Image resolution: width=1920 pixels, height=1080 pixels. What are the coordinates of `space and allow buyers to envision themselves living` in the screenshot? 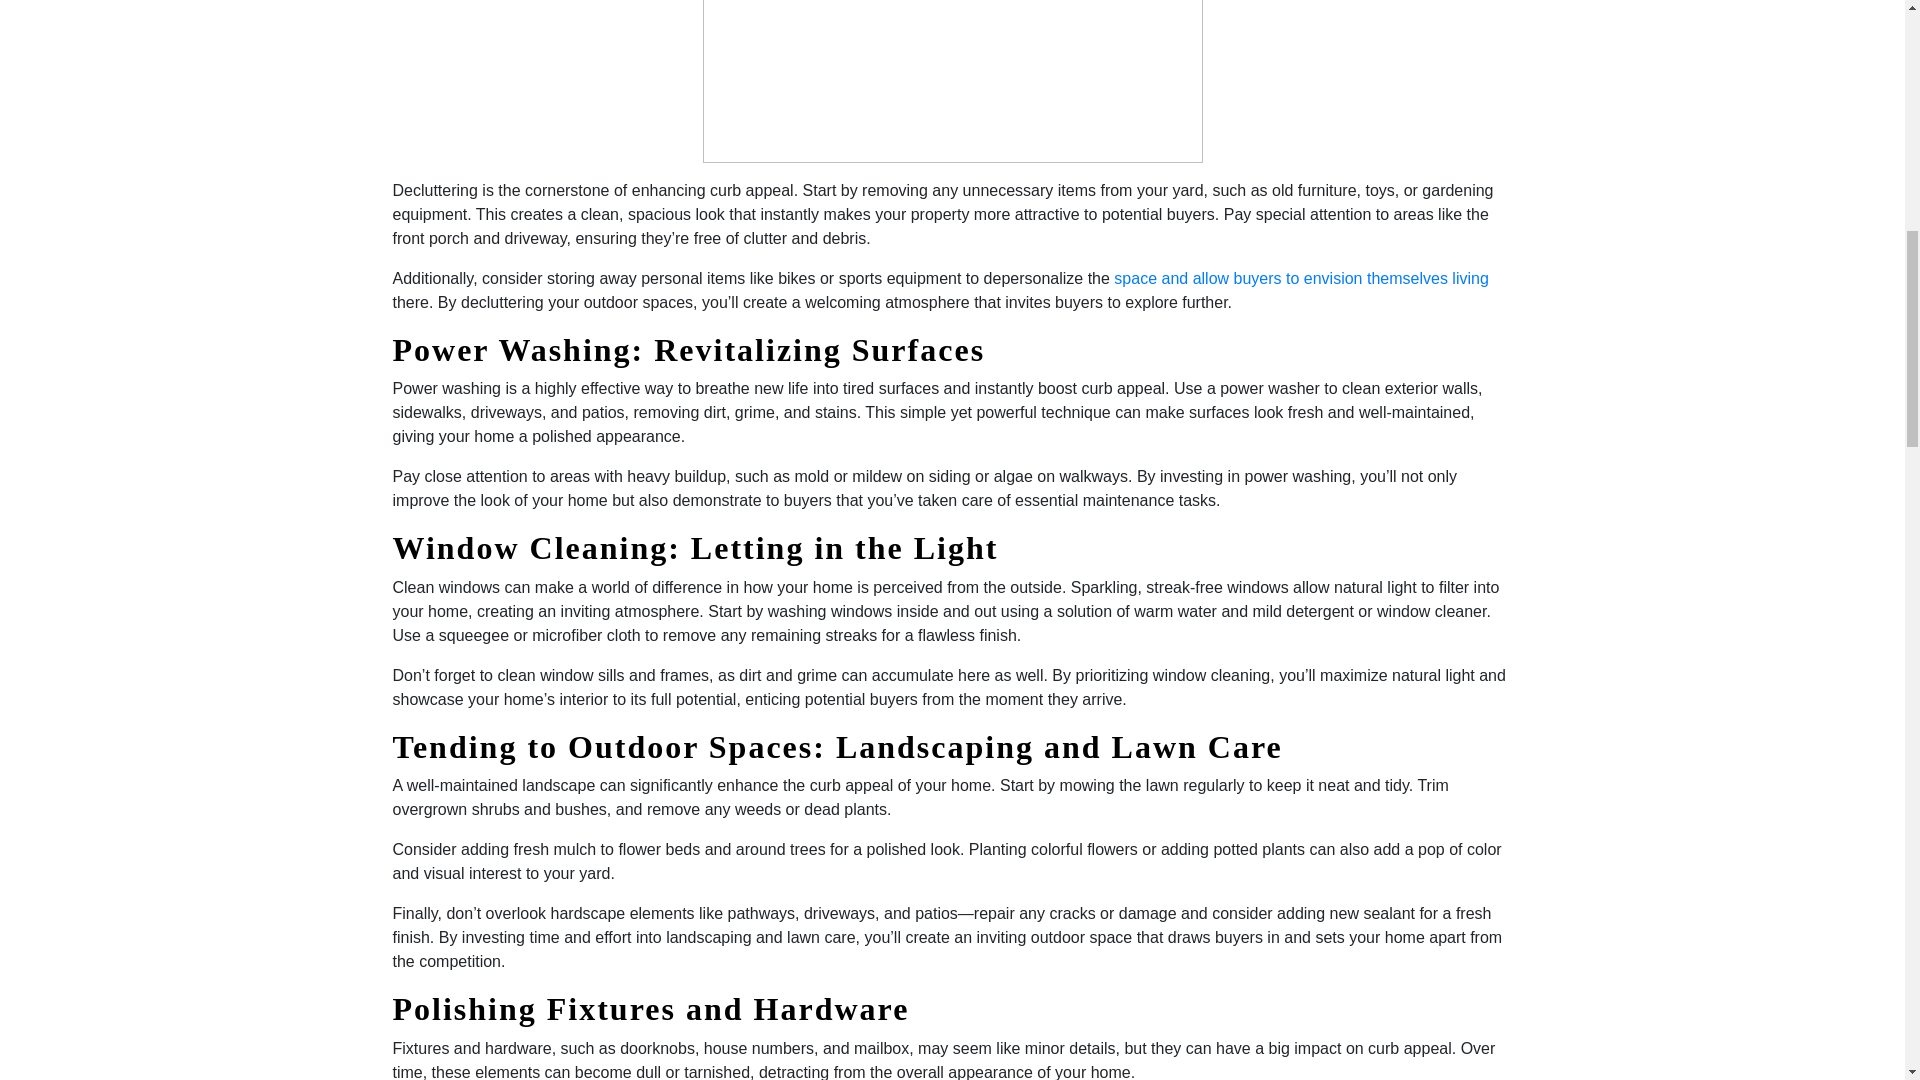 It's located at (1300, 278).